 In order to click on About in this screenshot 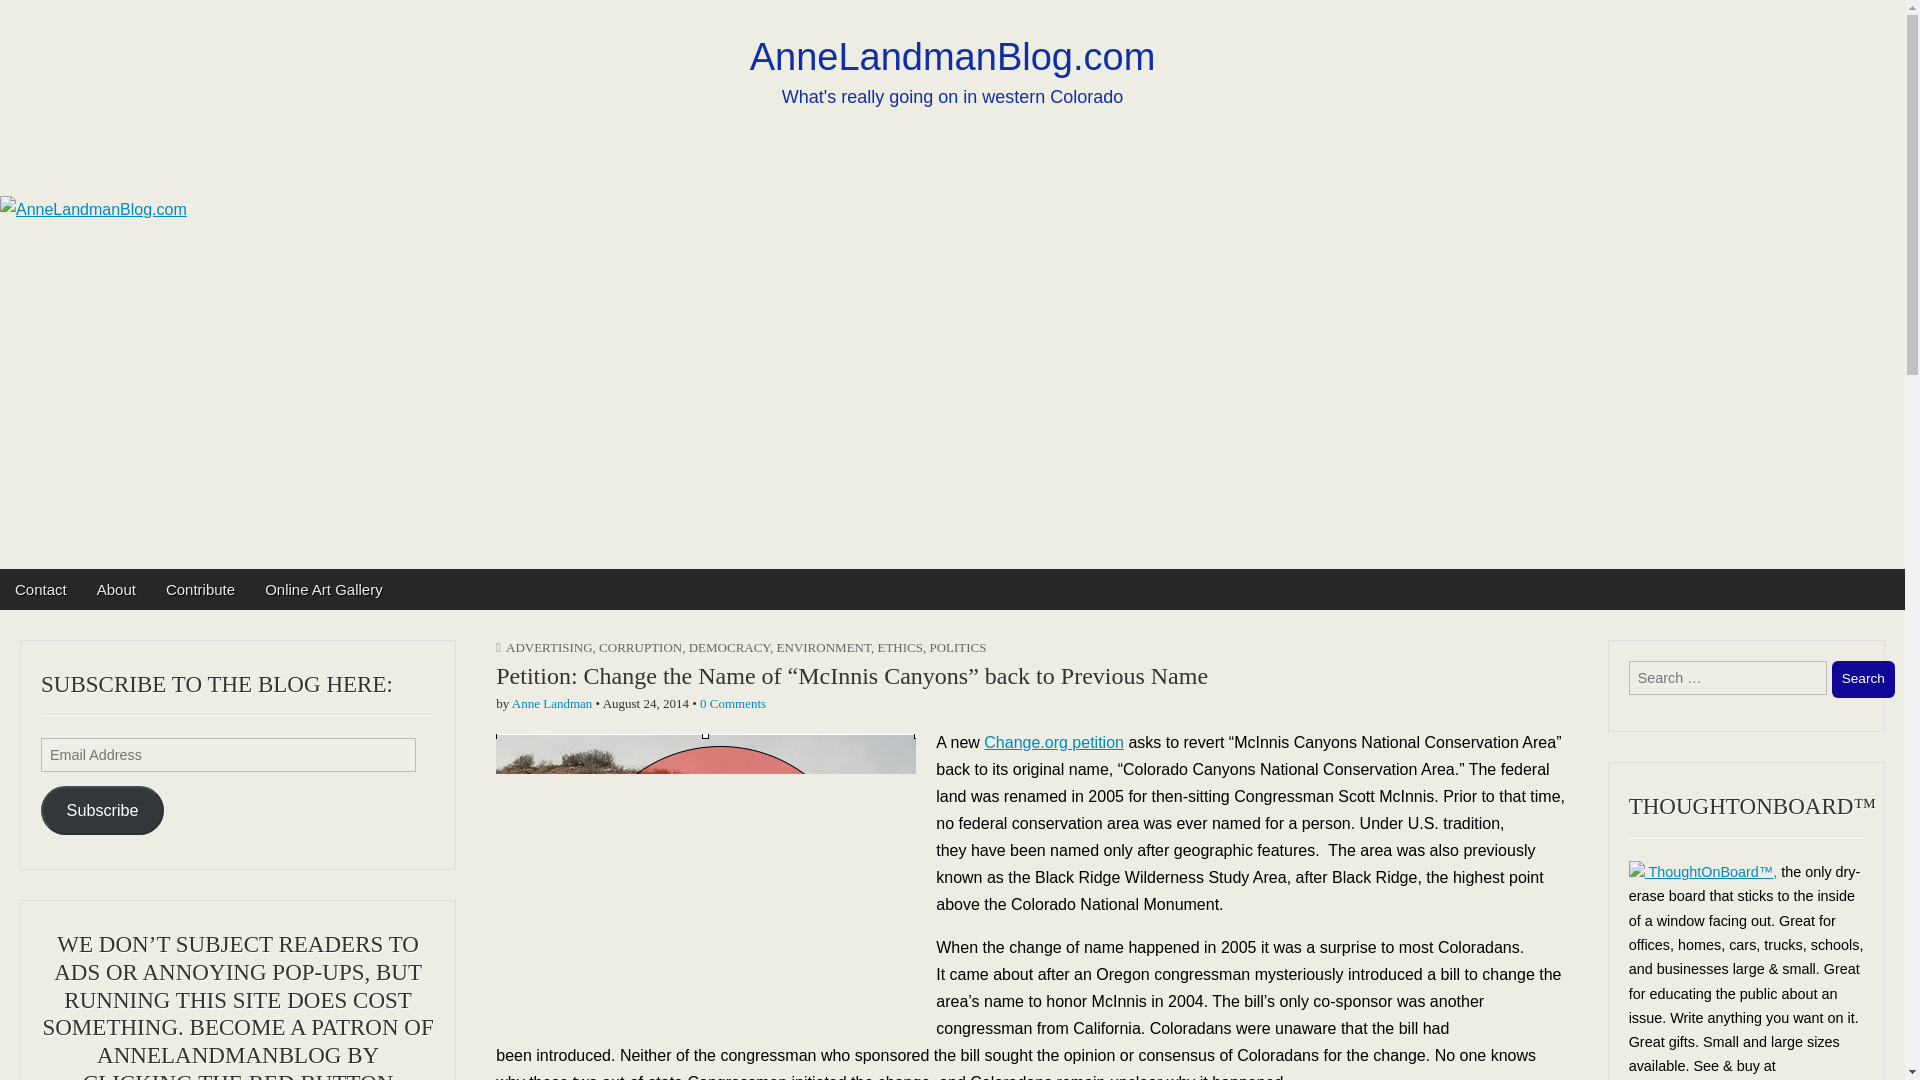, I will do `click(116, 590)`.